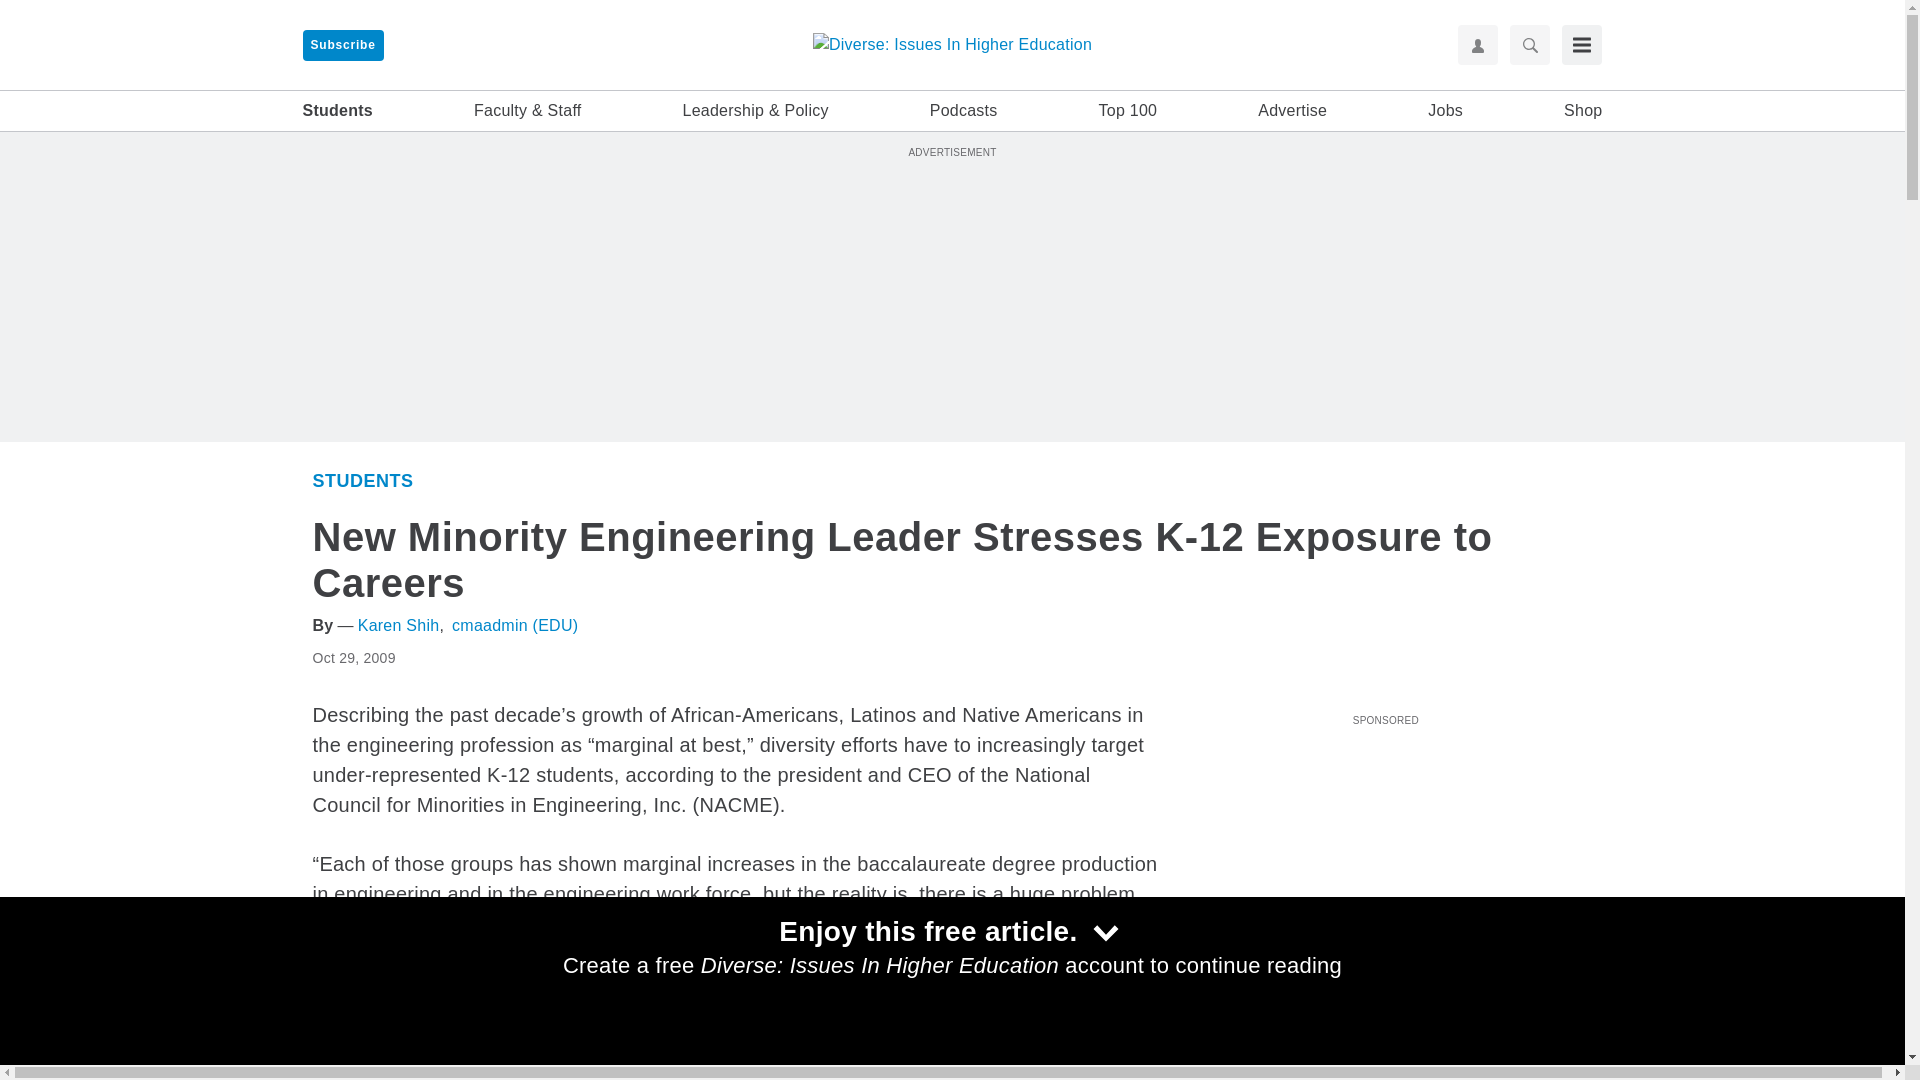 The width and height of the screenshot is (1920, 1080). What do you see at coordinates (1128, 111) in the screenshot?
I see `Top 100` at bounding box center [1128, 111].